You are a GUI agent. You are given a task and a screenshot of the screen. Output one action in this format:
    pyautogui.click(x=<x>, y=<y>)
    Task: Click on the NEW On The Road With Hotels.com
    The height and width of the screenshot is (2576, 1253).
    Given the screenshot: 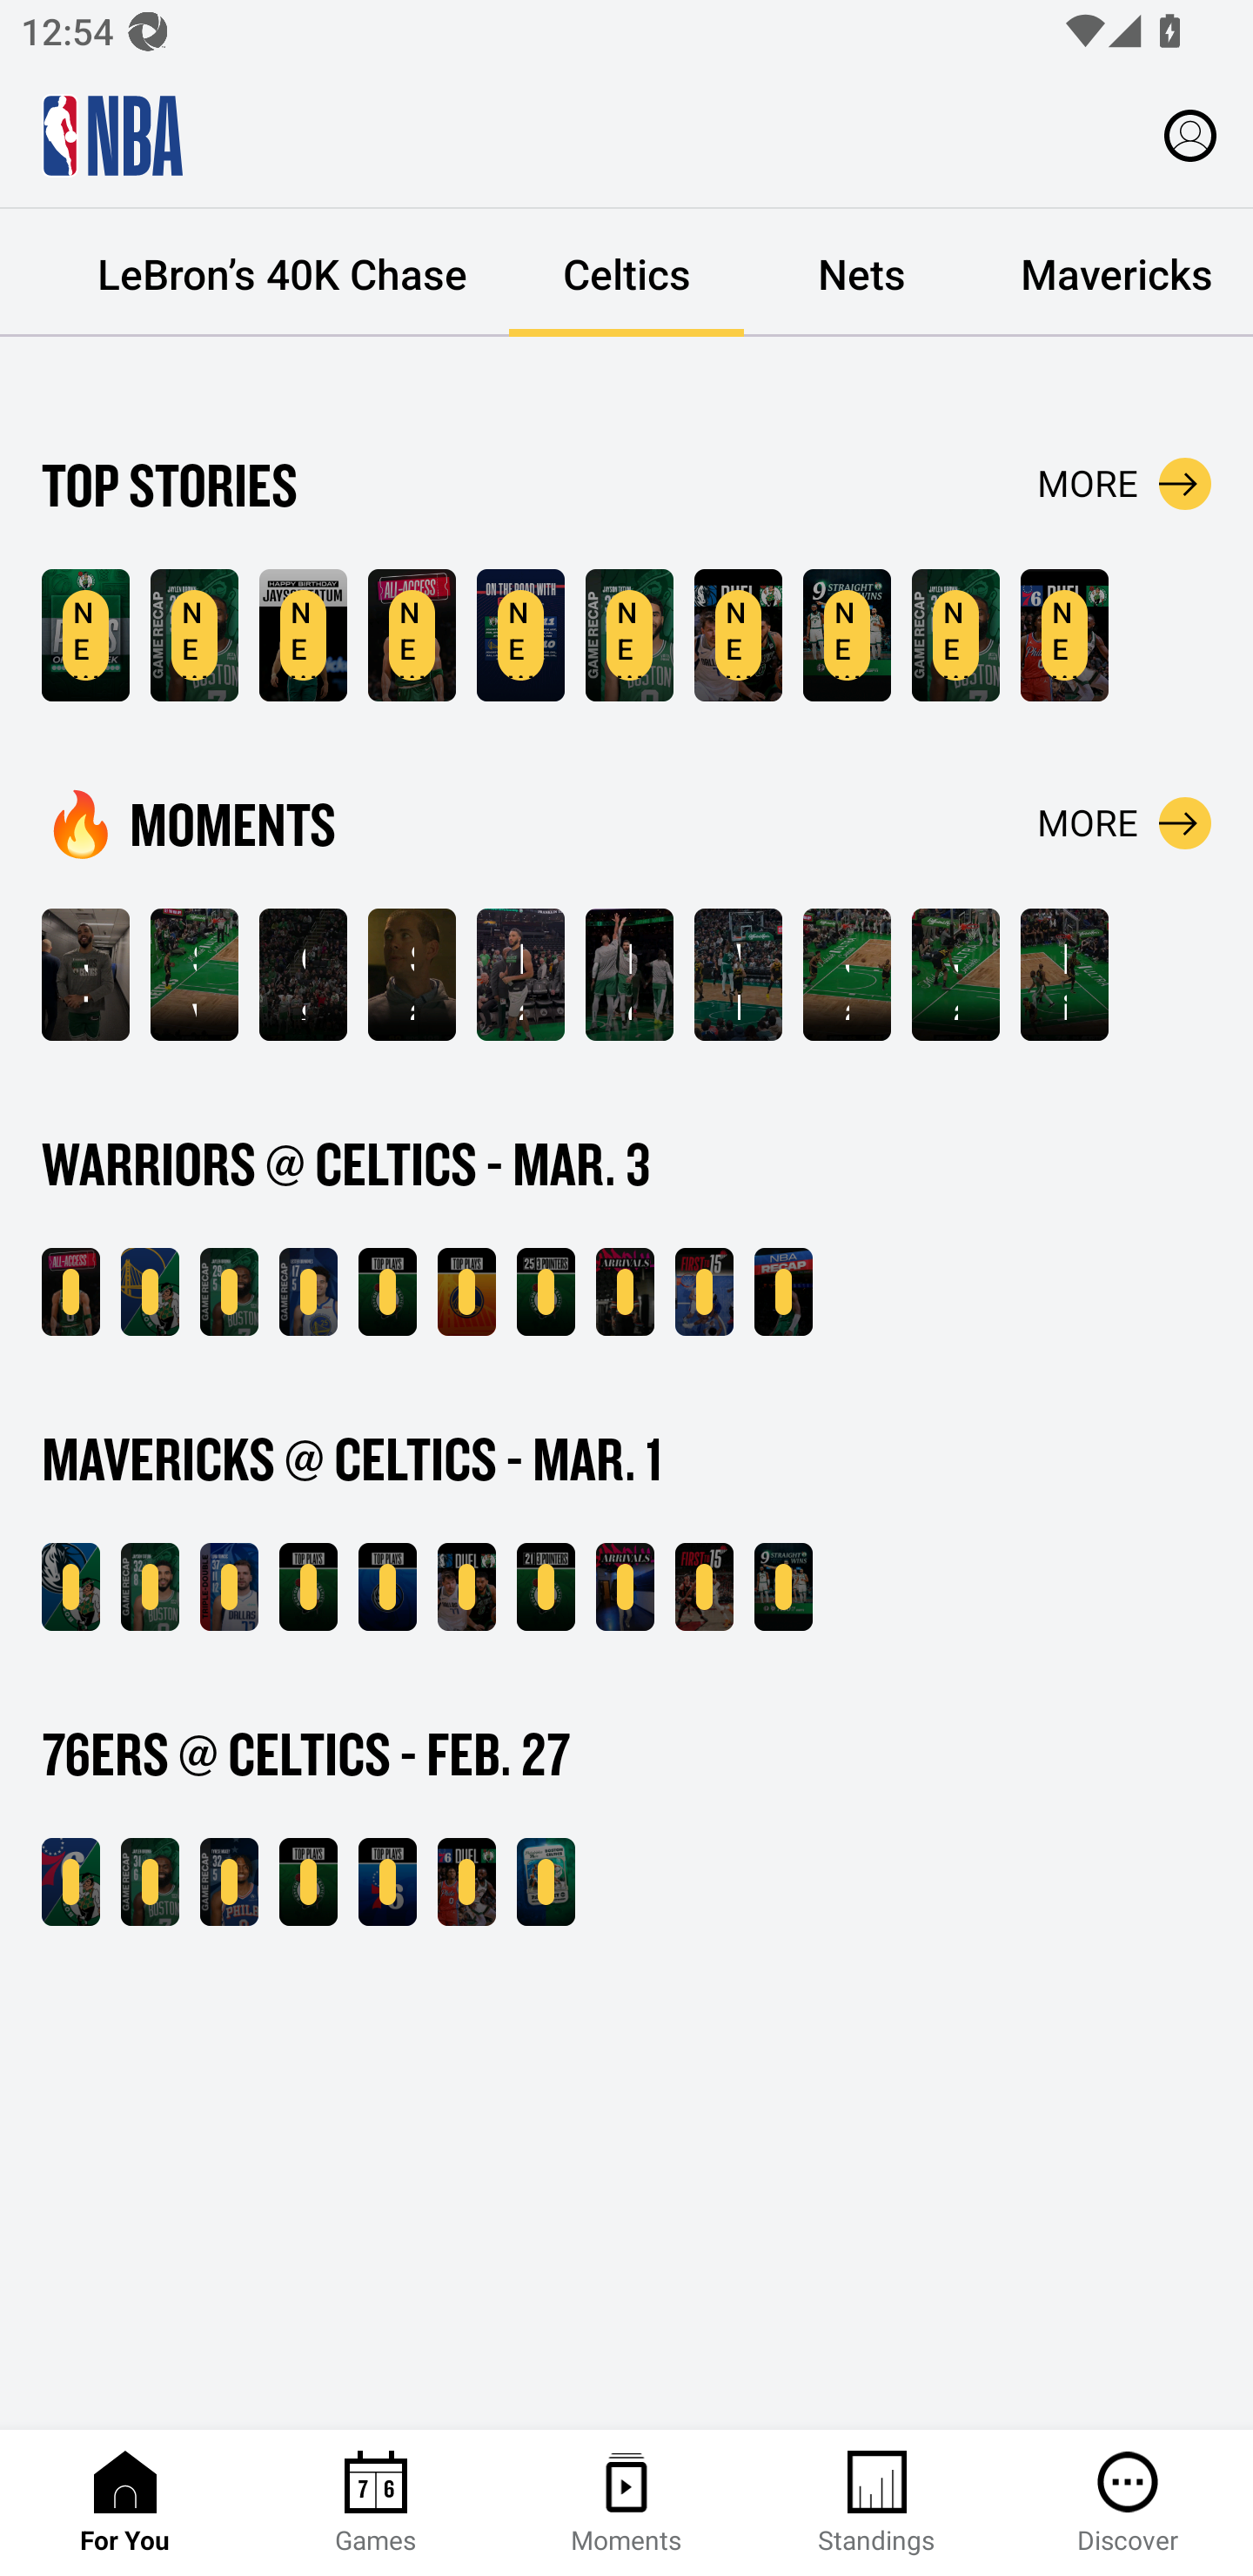 What is the action you would take?
    pyautogui.click(x=520, y=635)
    